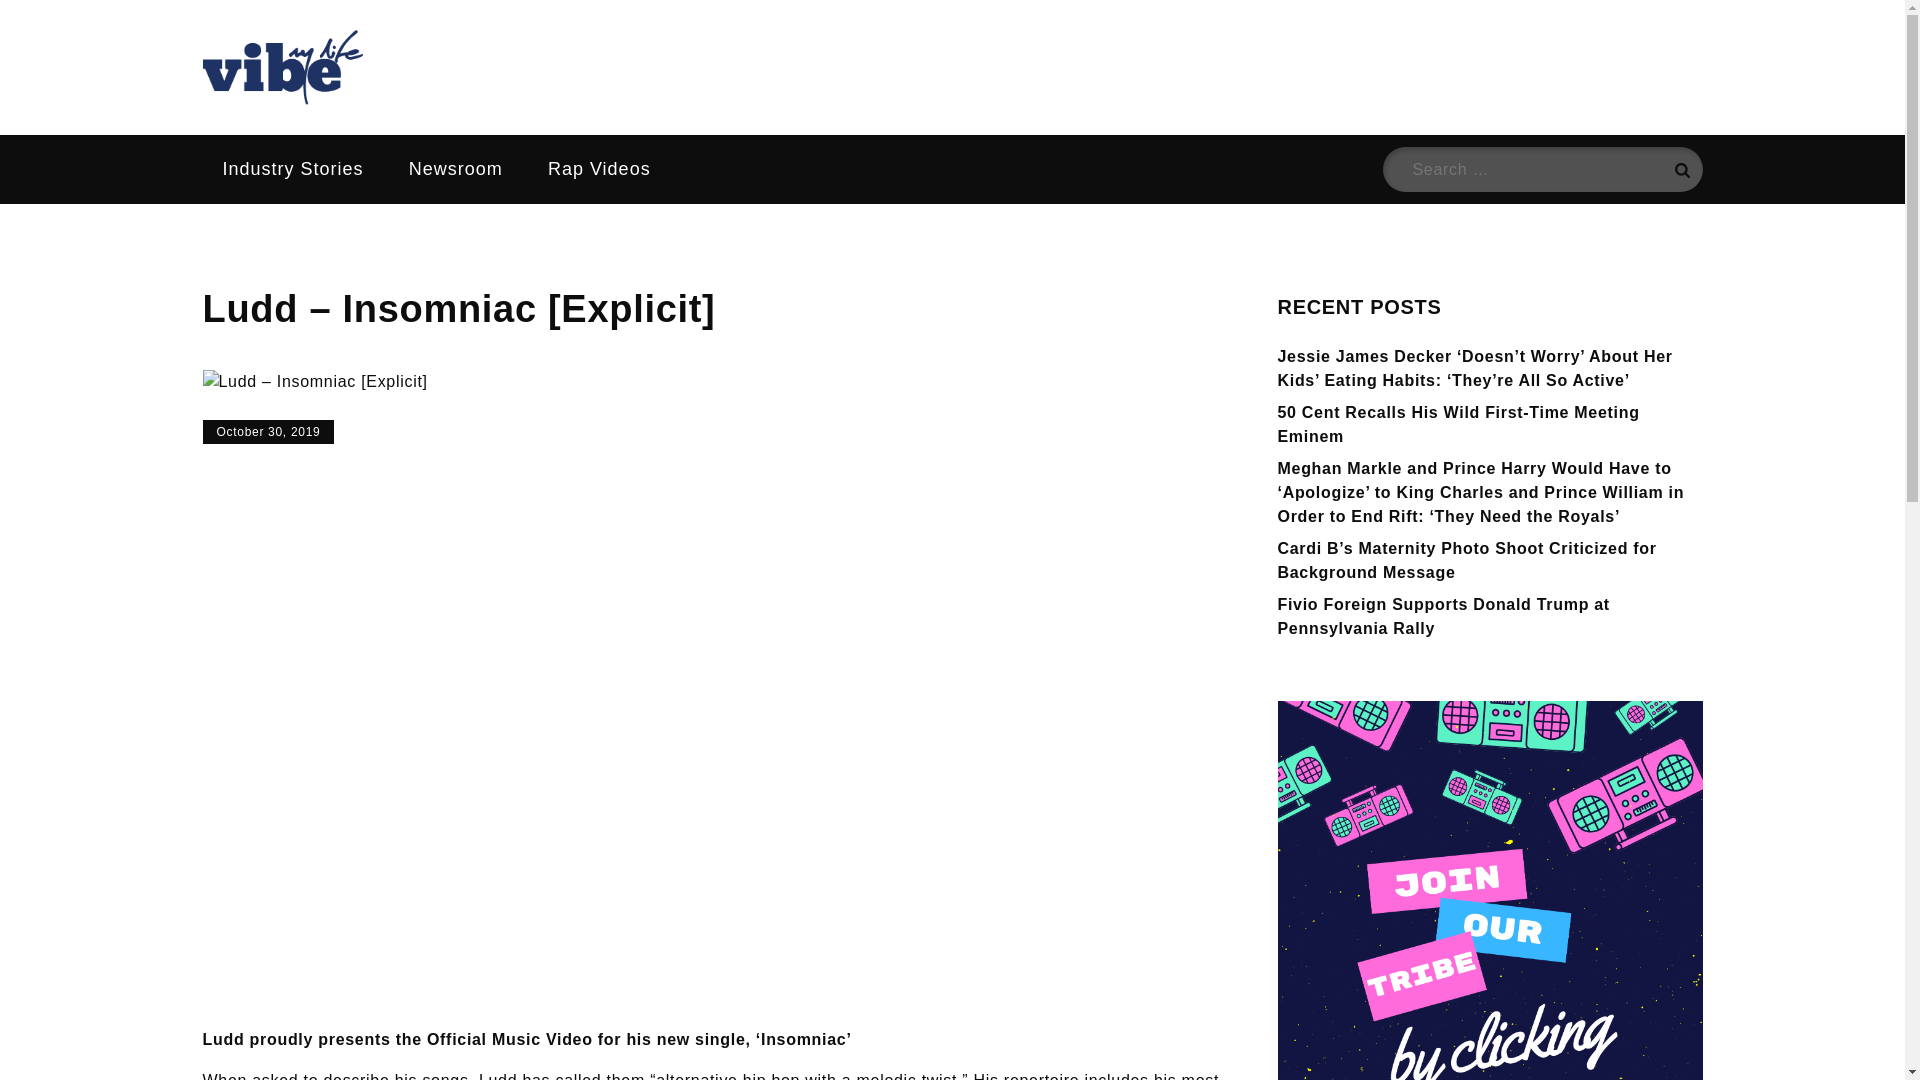 The height and width of the screenshot is (1080, 1920). Describe the element at coordinates (599, 169) in the screenshot. I see `Rap Videos` at that location.